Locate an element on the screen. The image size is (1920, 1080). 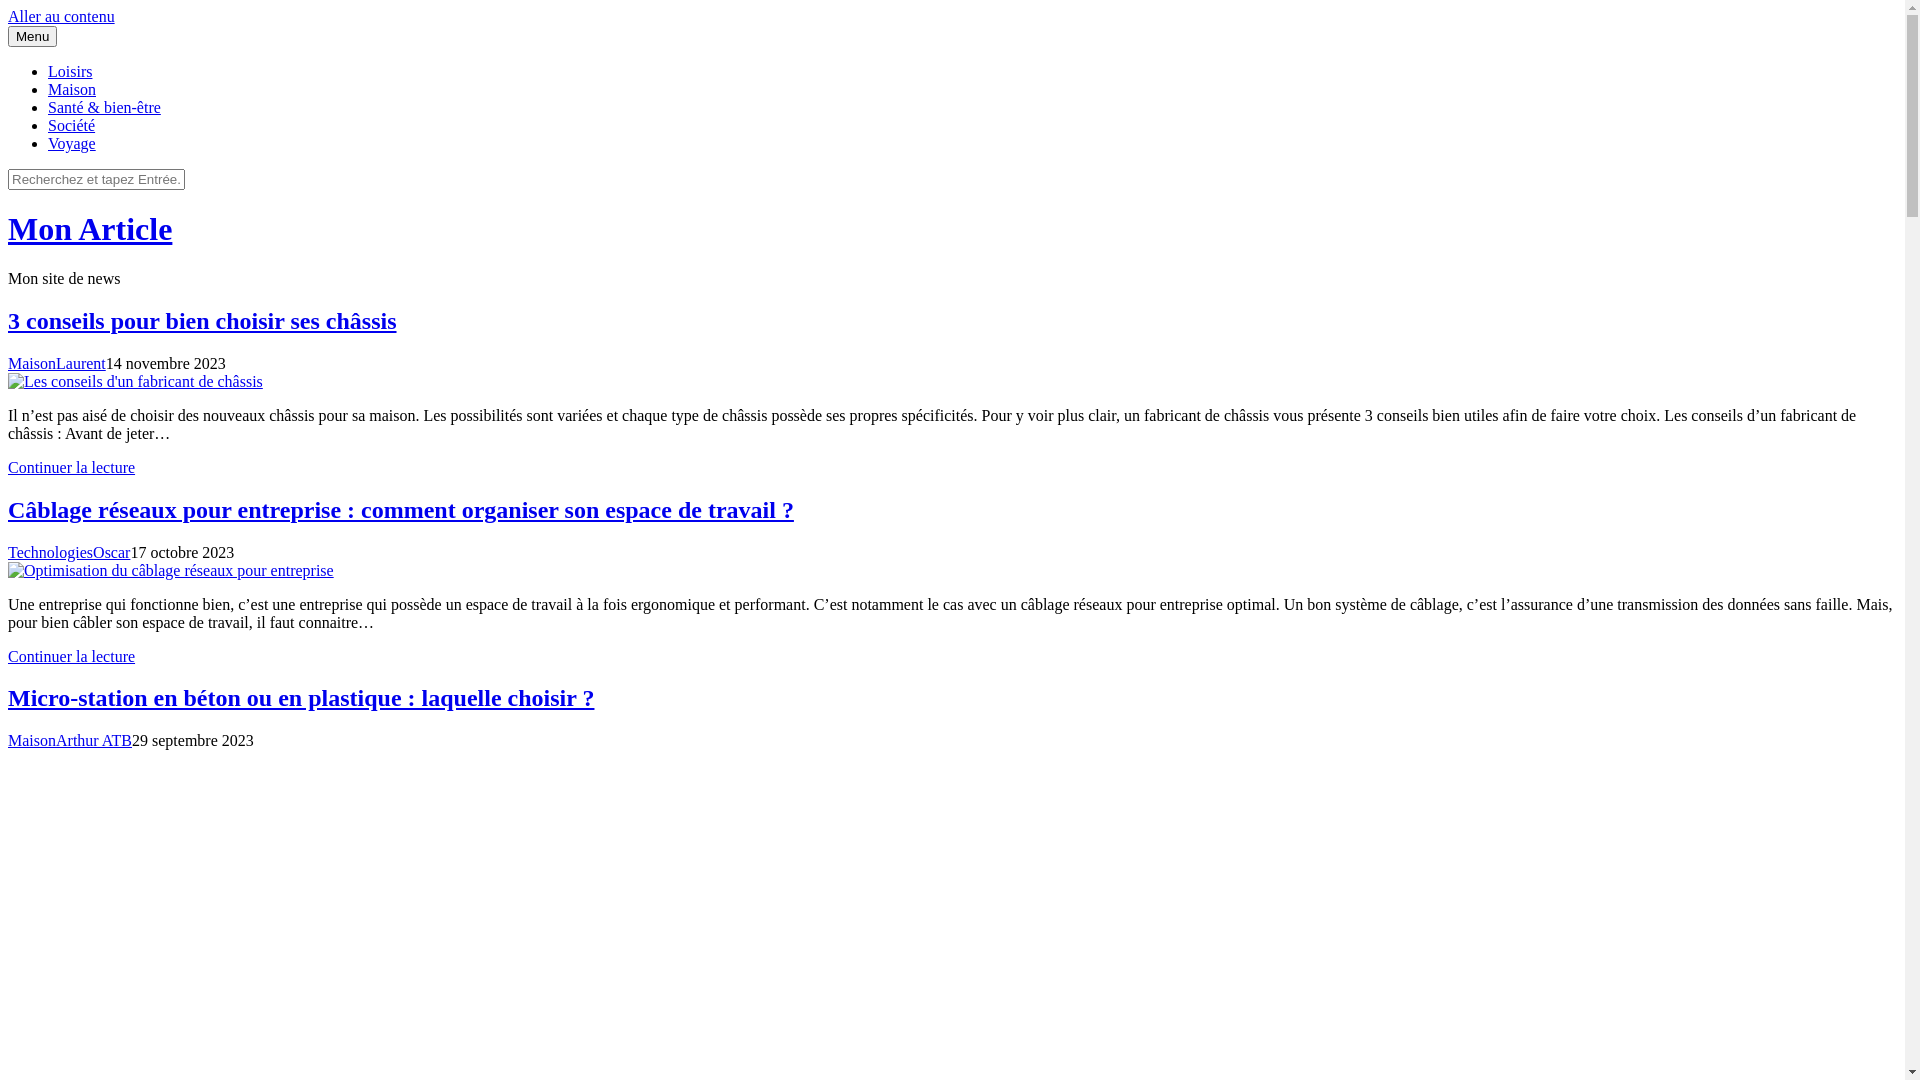
Continuer la lecture is located at coordinates (72, 468).